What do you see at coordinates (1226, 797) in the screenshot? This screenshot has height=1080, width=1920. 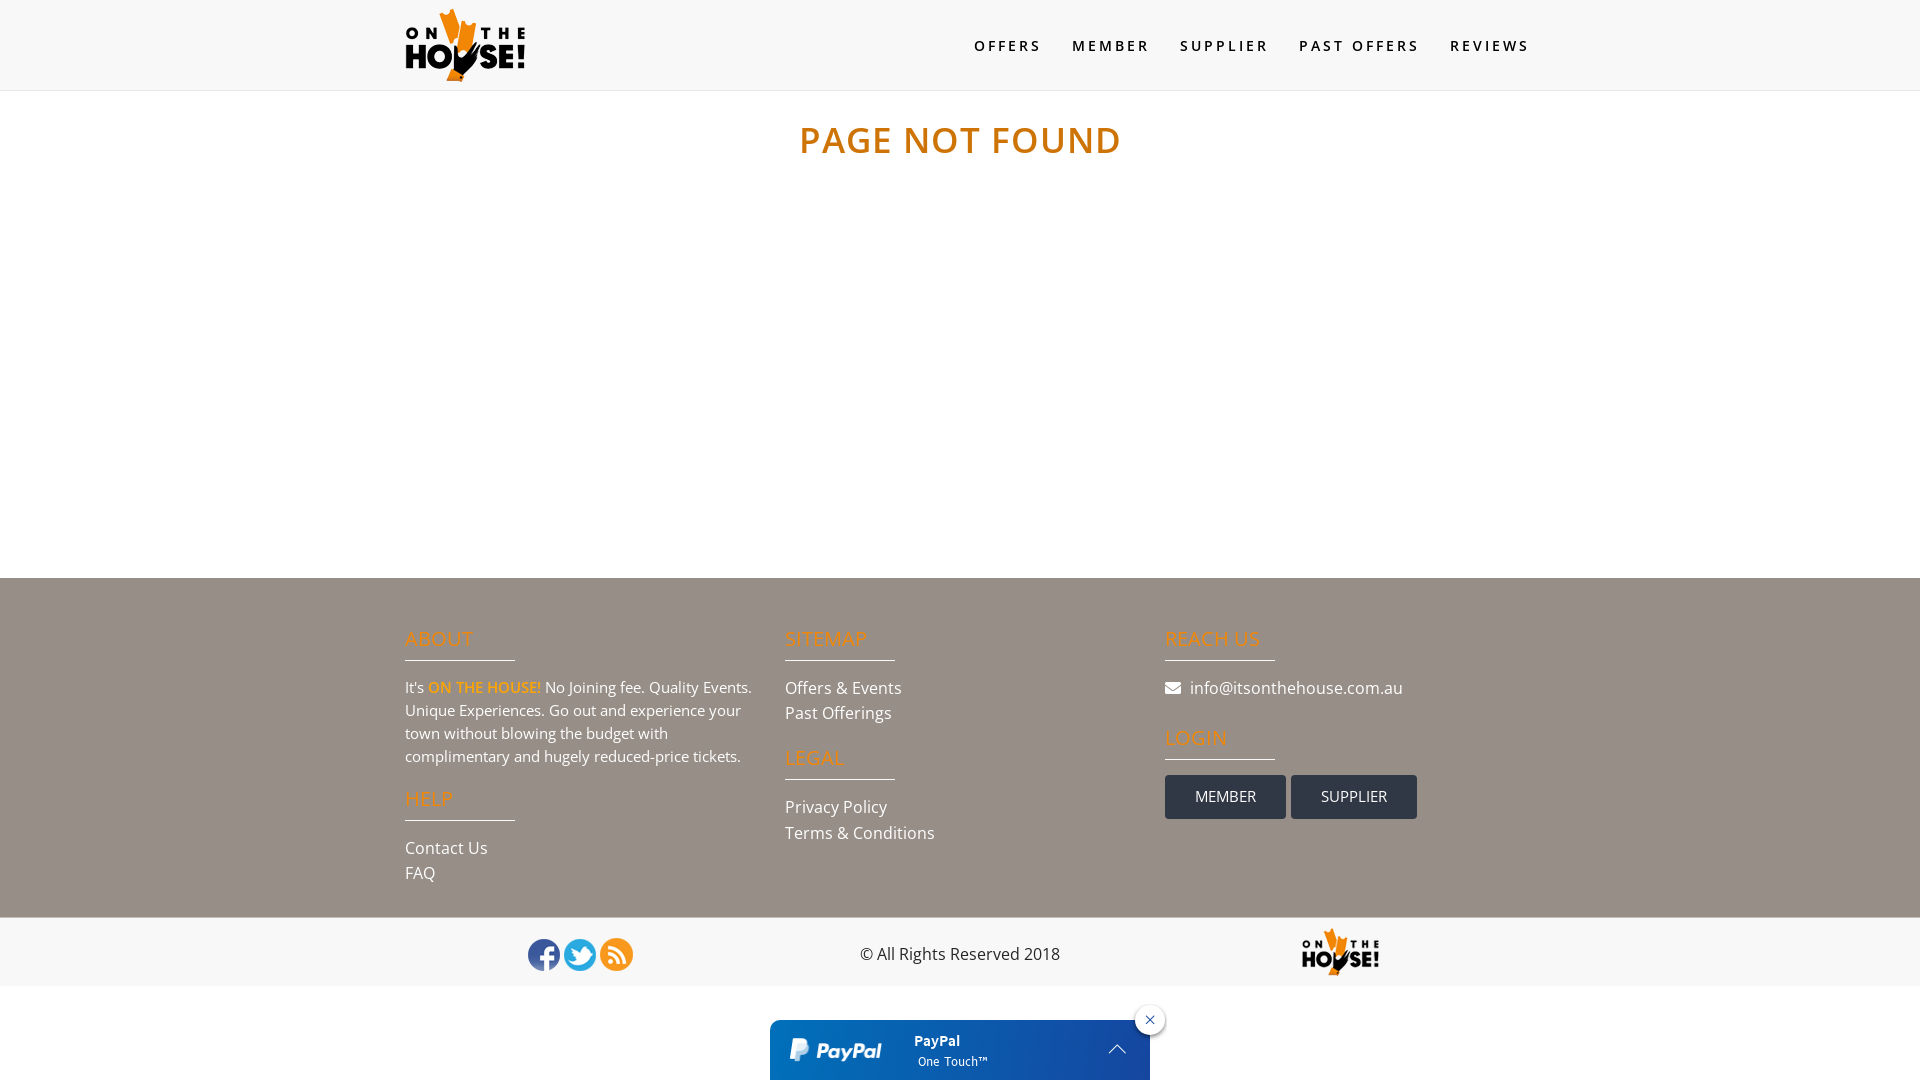 I see `MEMBER` at bounding box center [1226, 797].